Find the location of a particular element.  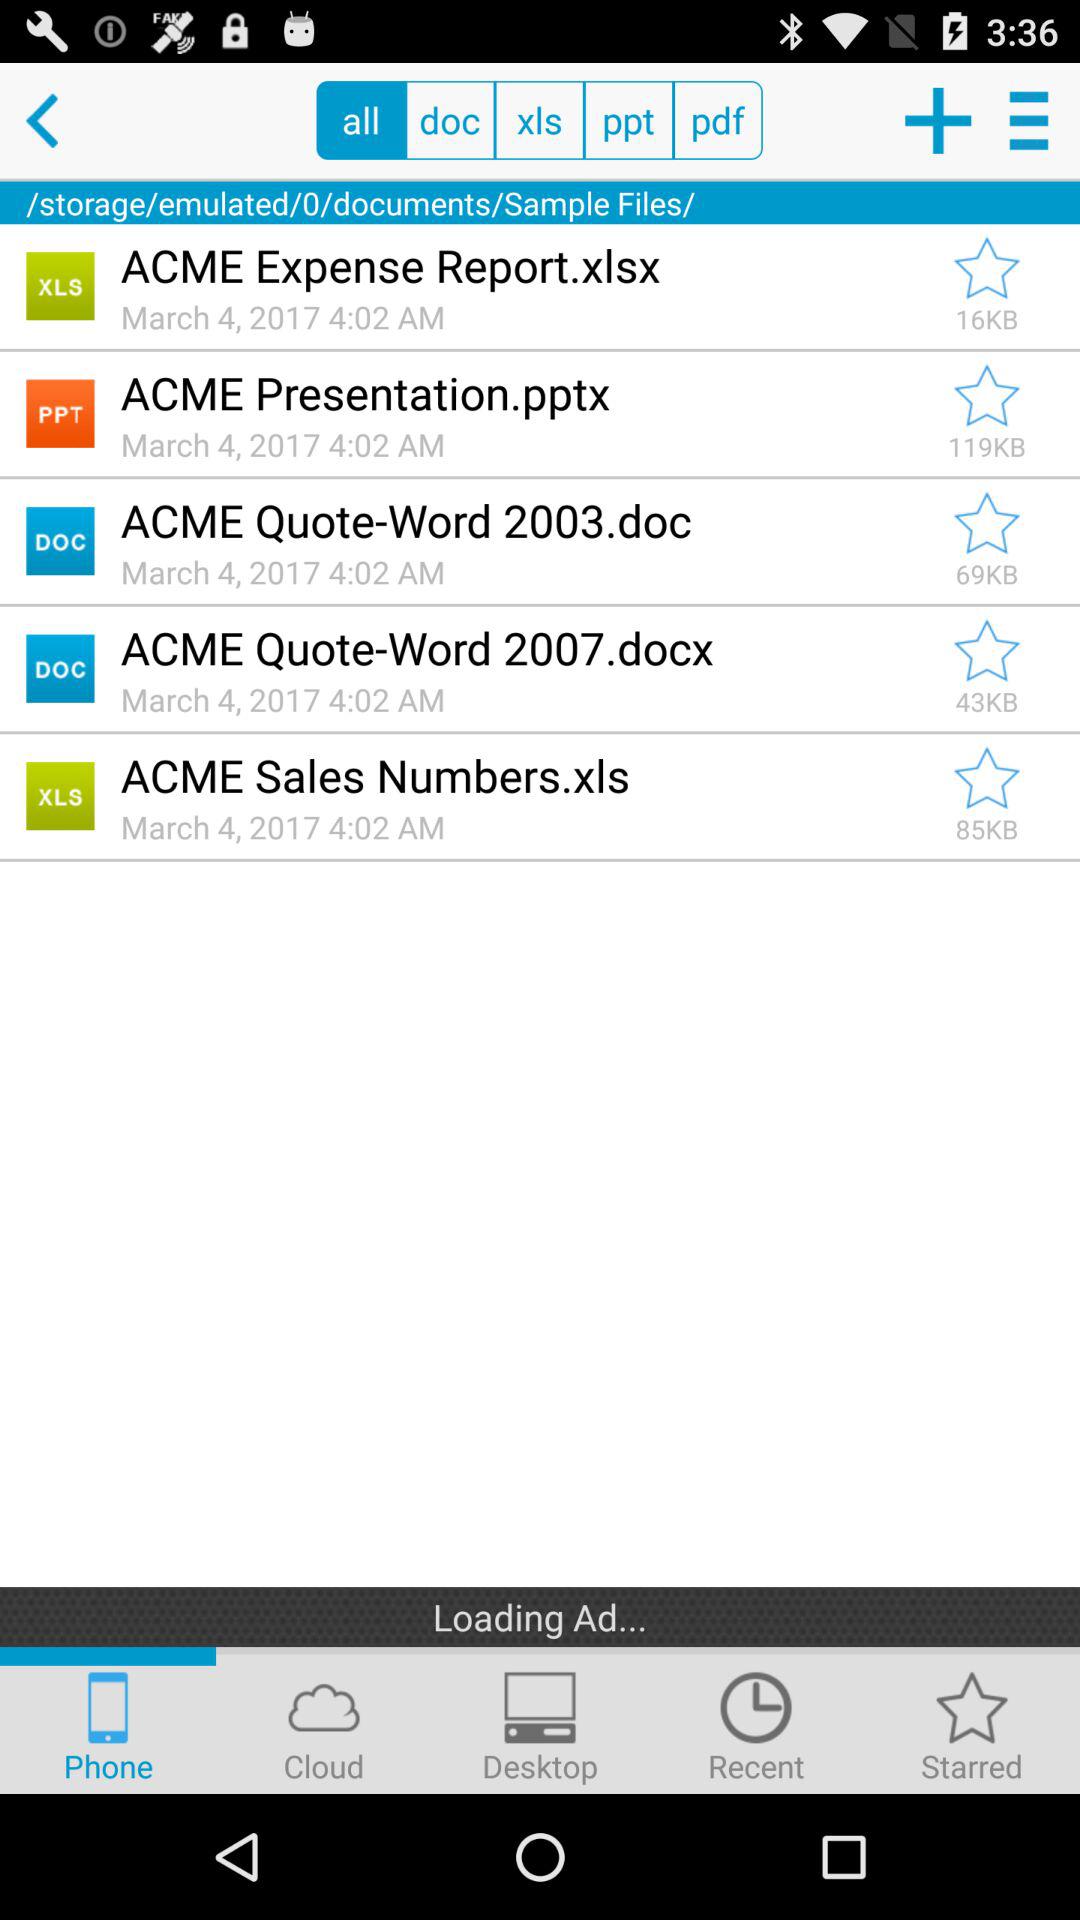

press for menu option is located at coordinates (1032, 120).